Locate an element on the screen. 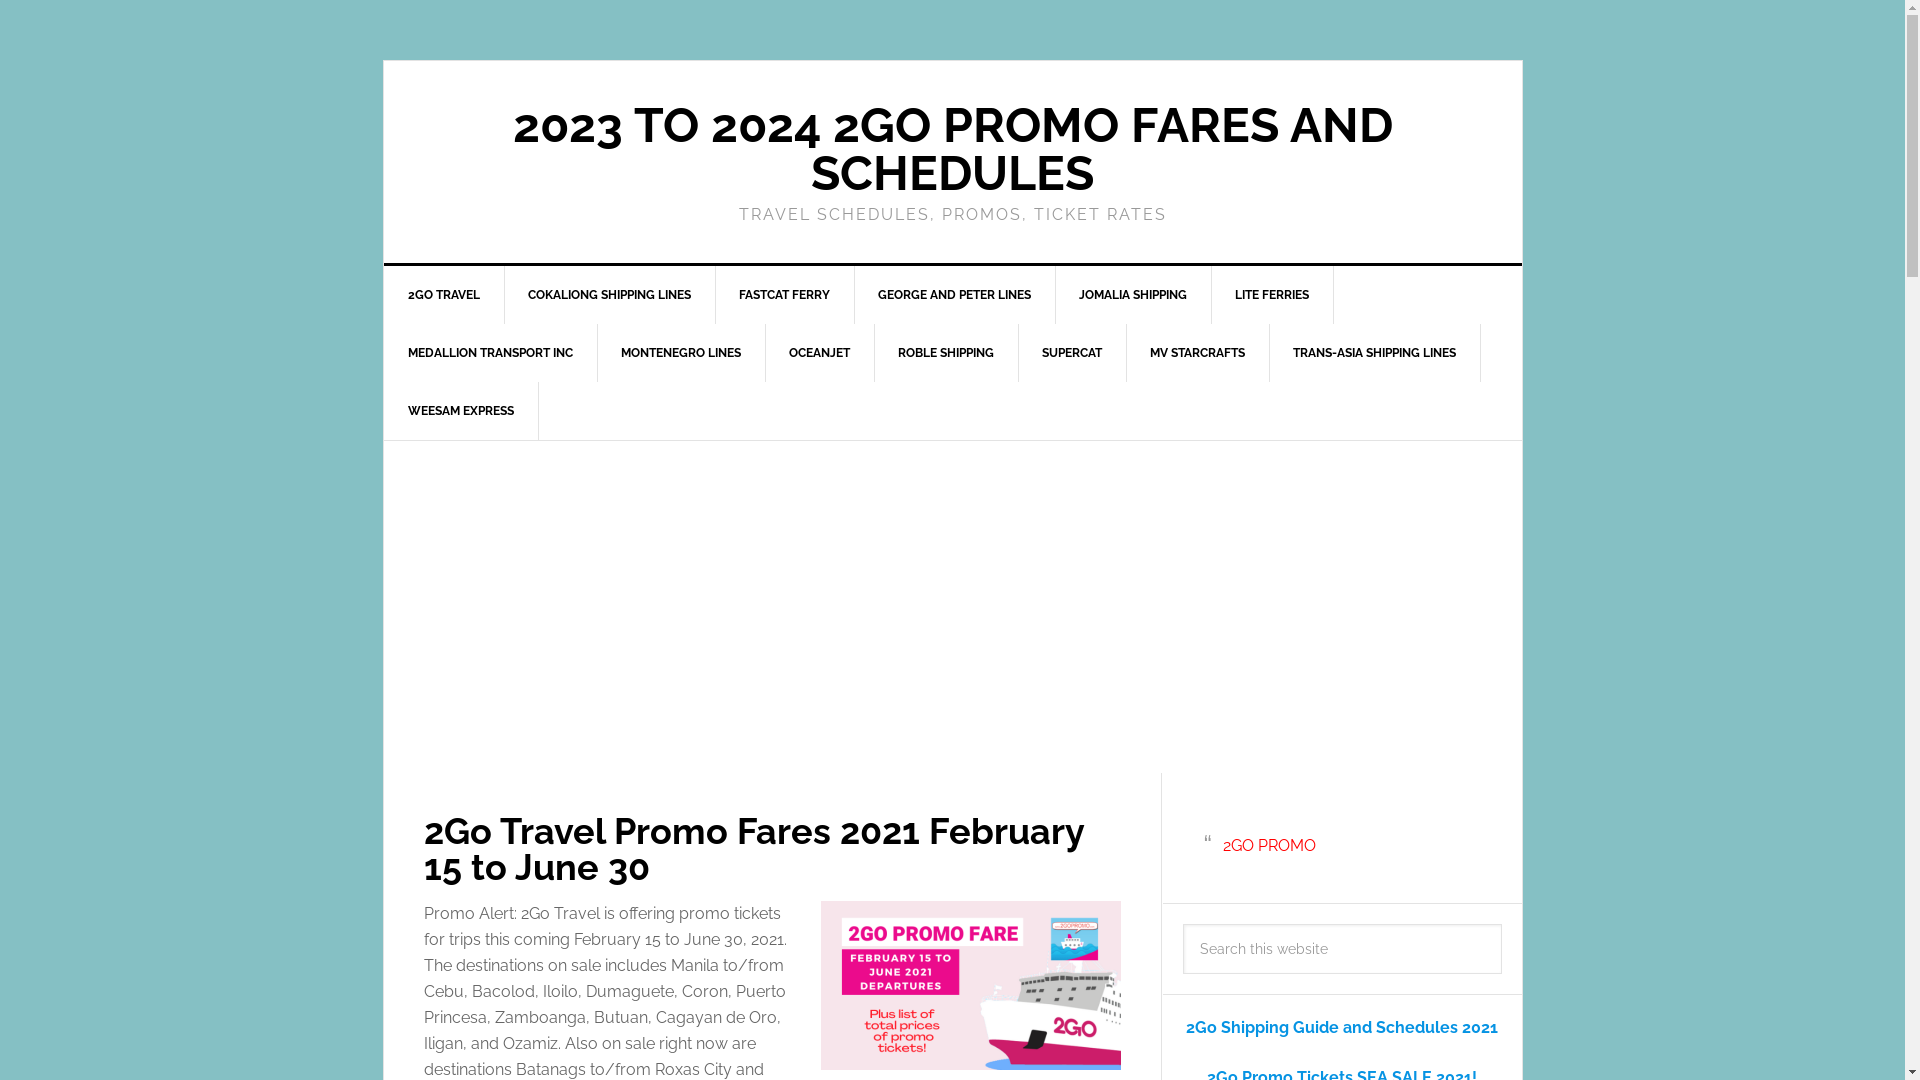 This screenshot has height=1080, width=1920. MEDALLION TRANSPORT INC is located at coordinates (491, 353).